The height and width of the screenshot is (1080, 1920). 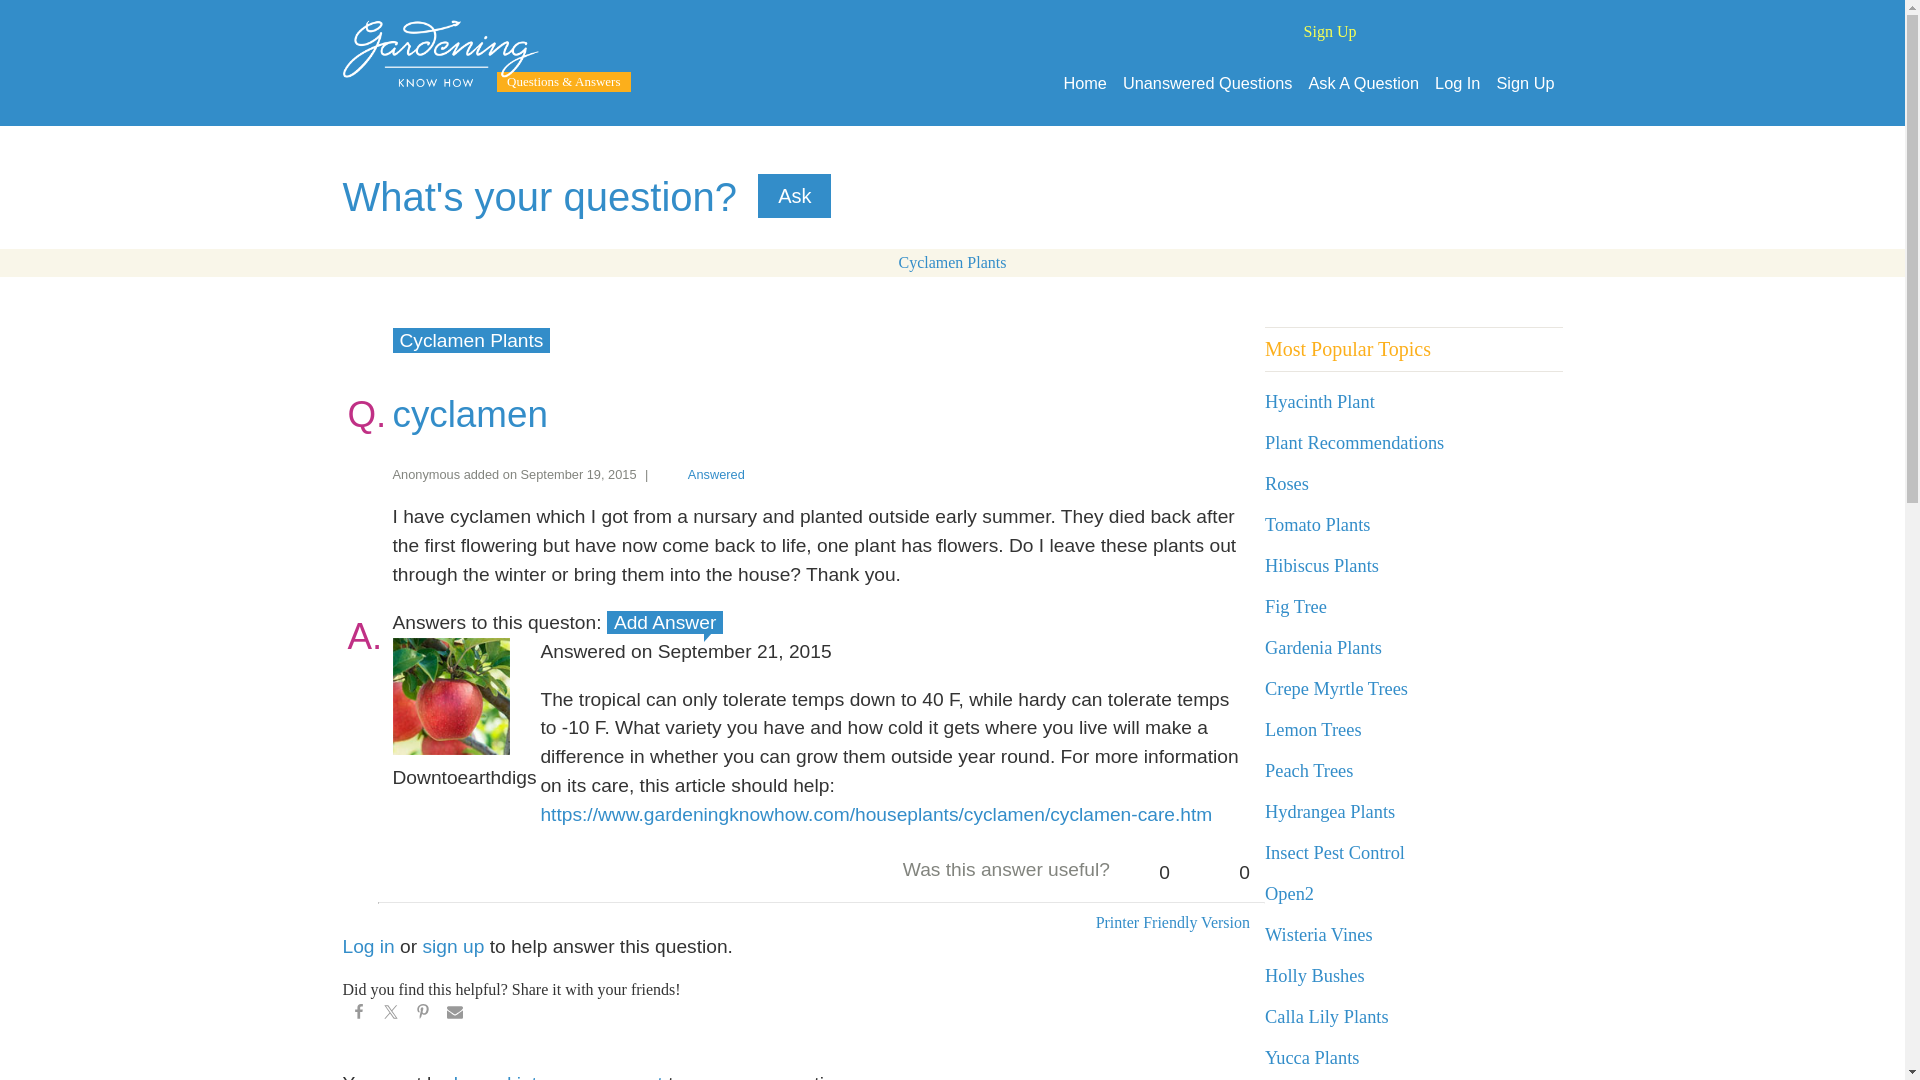 I want to click on Share on Pinterest, so click(x=421, y=1015).